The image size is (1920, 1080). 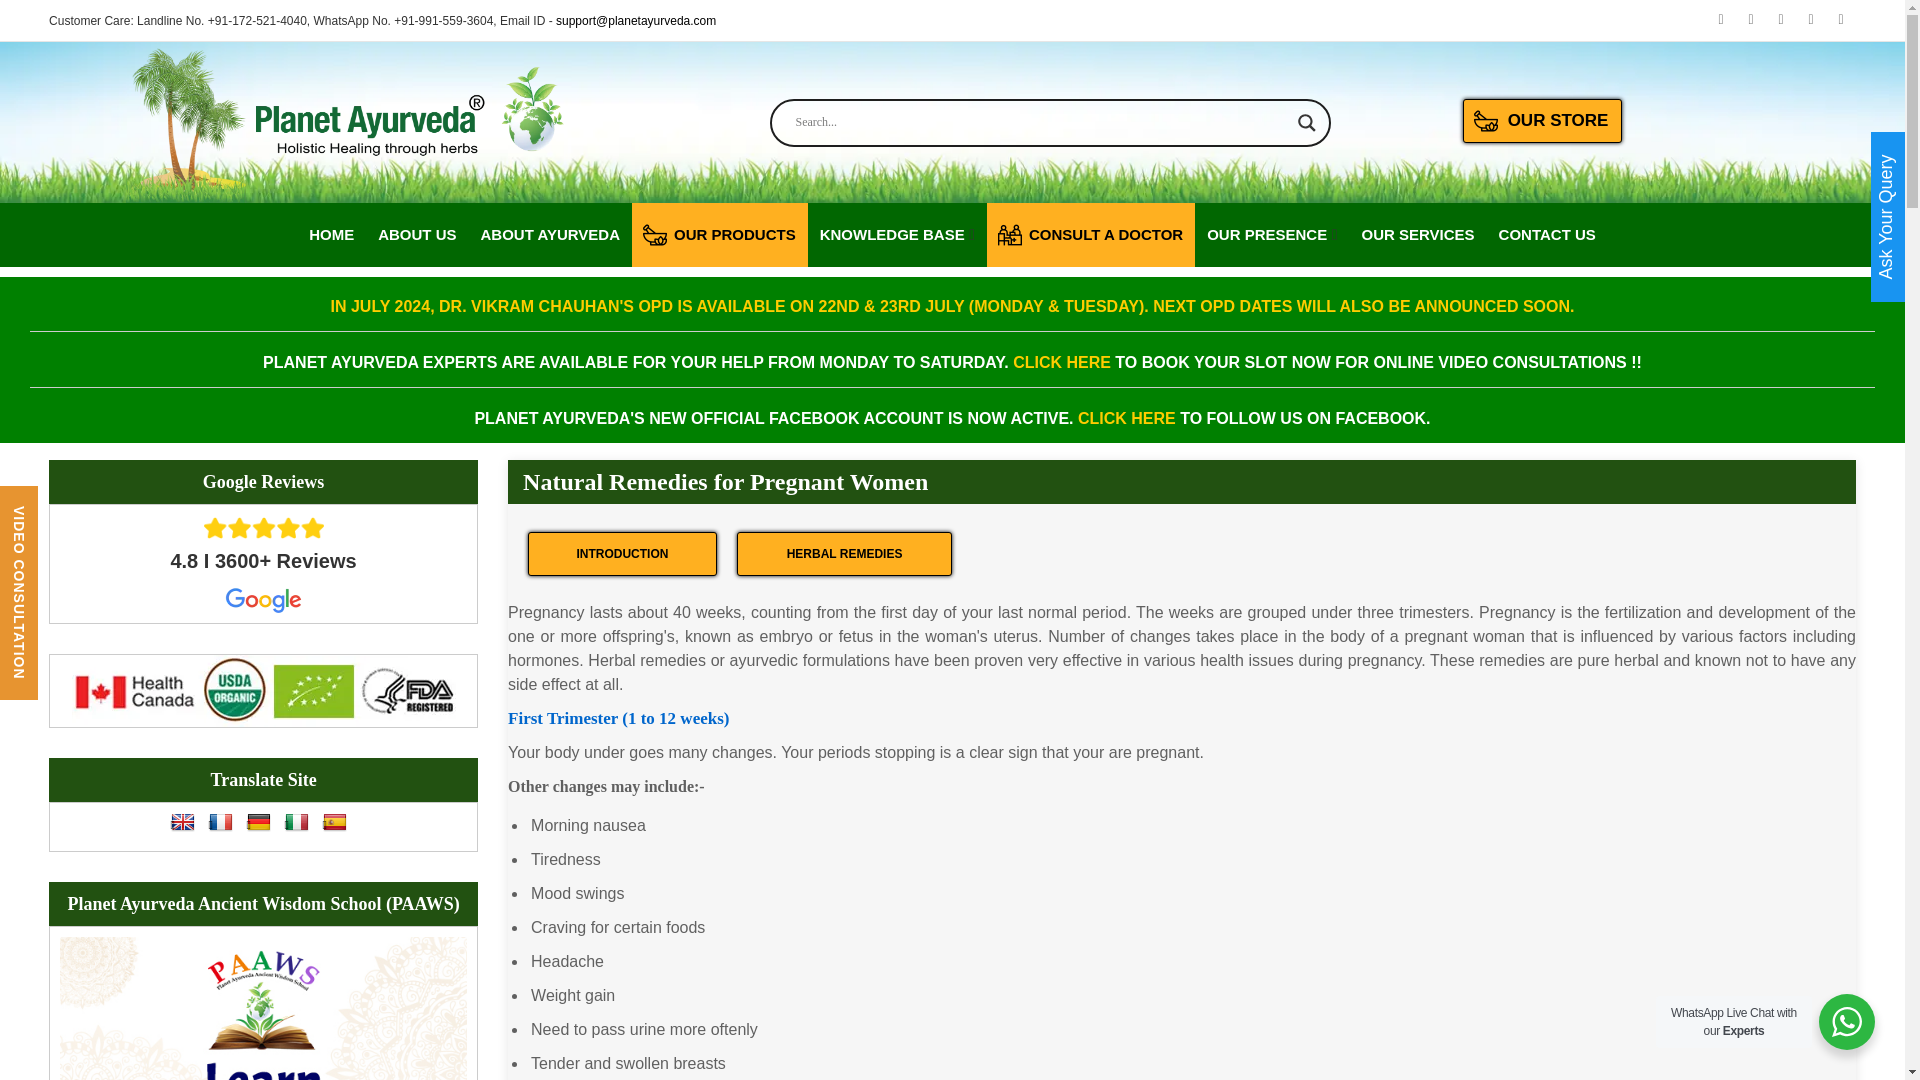 What do you see at coordinates (1780, 20) in the screenshot?
I see `Twitter` at bounding box center [1780, 20].